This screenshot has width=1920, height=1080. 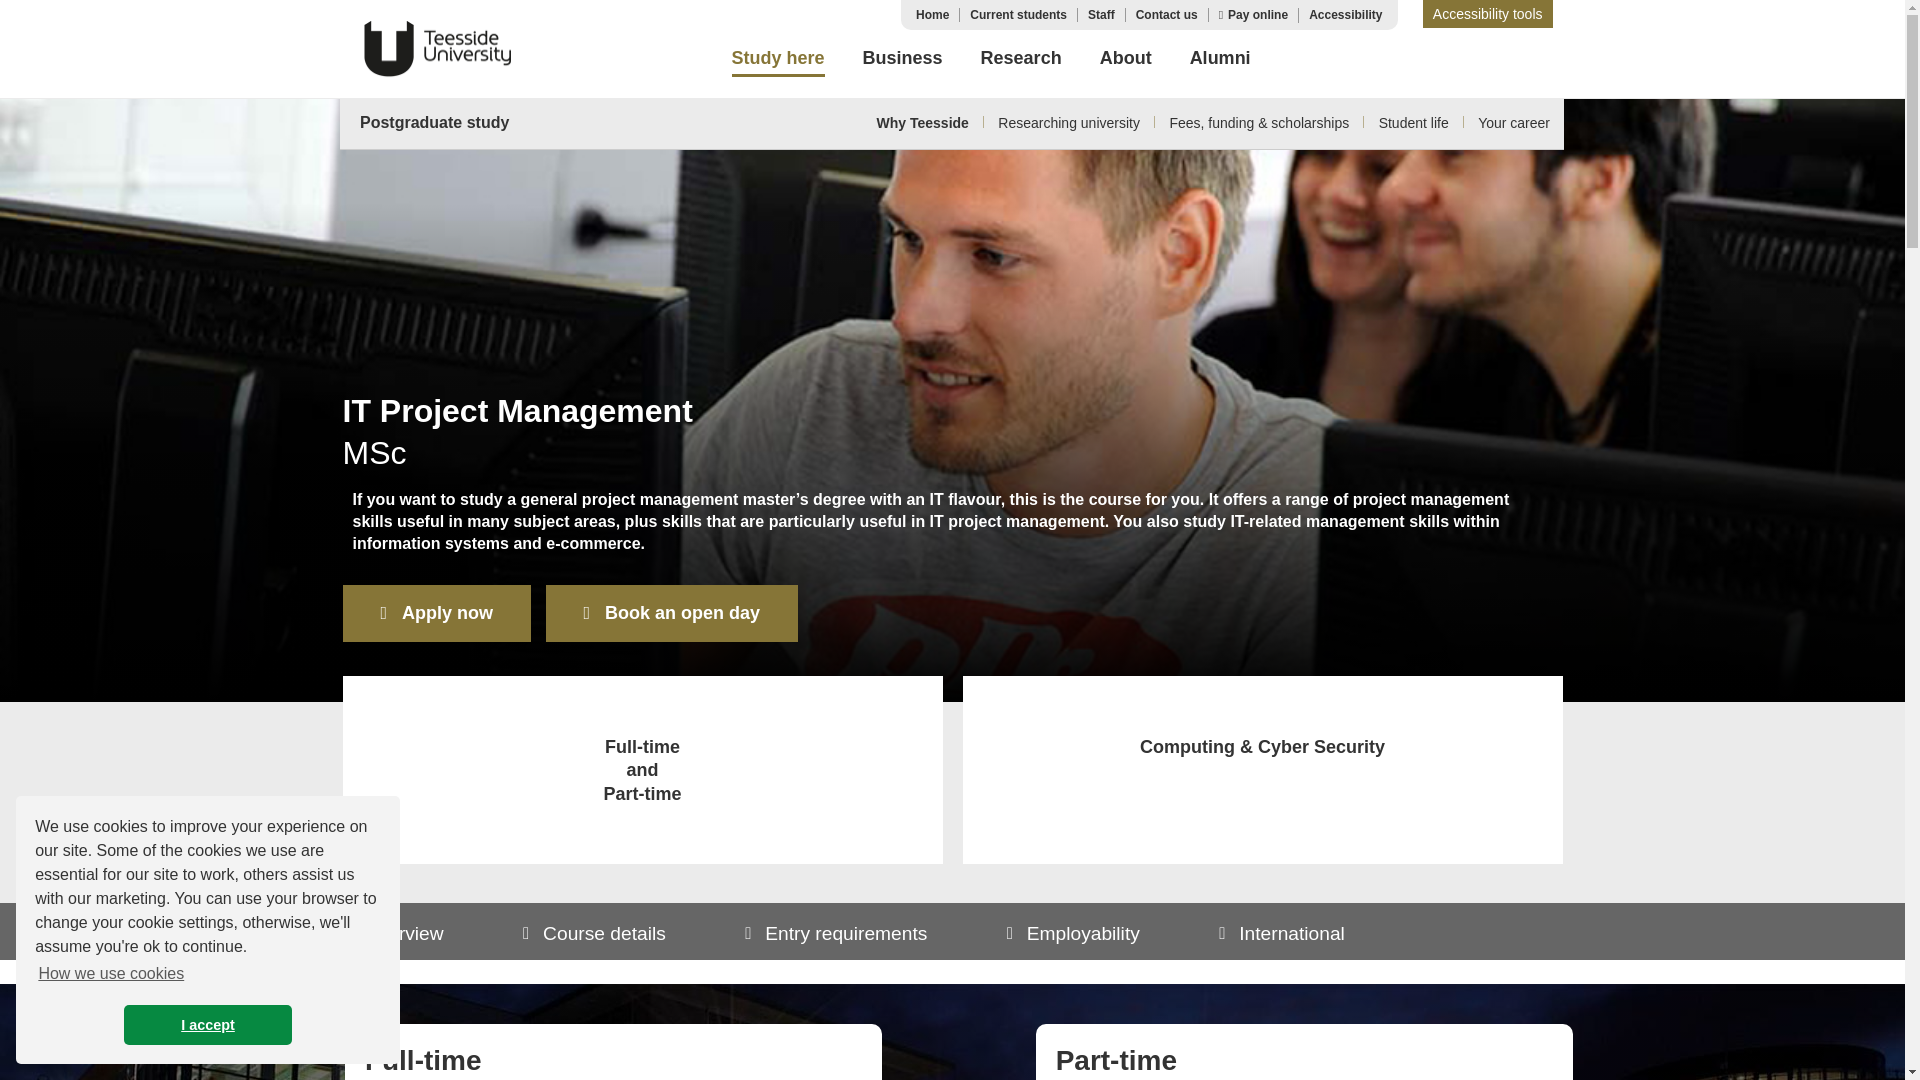 I want to click on Accessibility, so click(x=1346, y=14).